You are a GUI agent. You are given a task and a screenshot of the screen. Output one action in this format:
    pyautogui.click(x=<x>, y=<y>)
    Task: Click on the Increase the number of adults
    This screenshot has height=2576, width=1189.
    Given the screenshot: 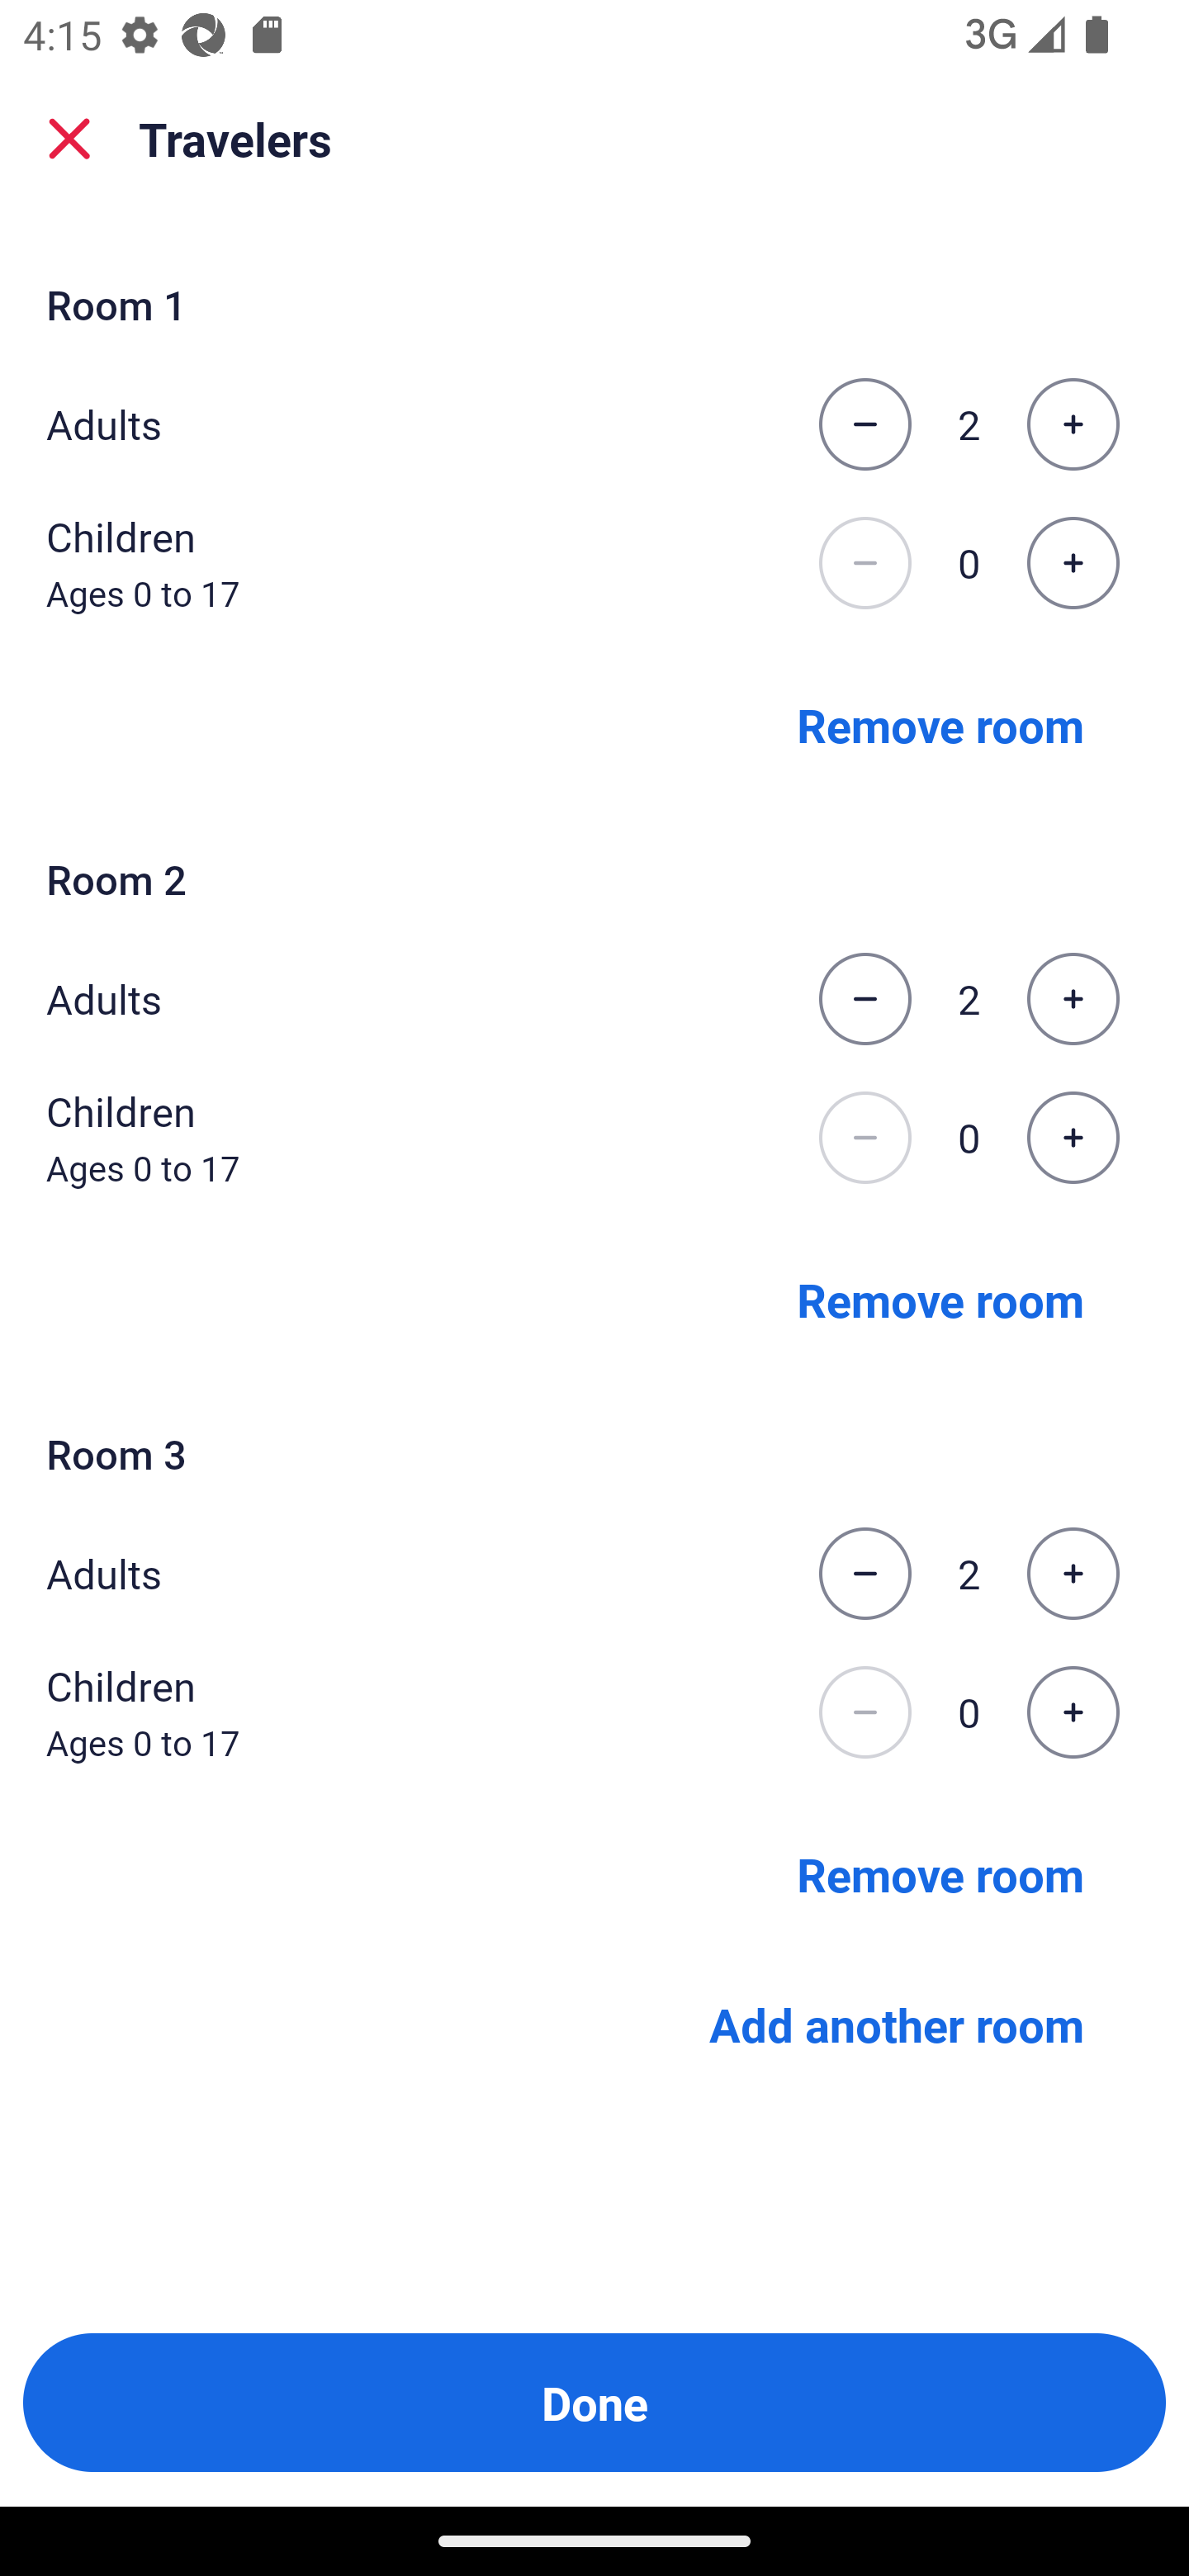 What is the action you would take?
    pyautogui.click(x=1073, y=999)
    